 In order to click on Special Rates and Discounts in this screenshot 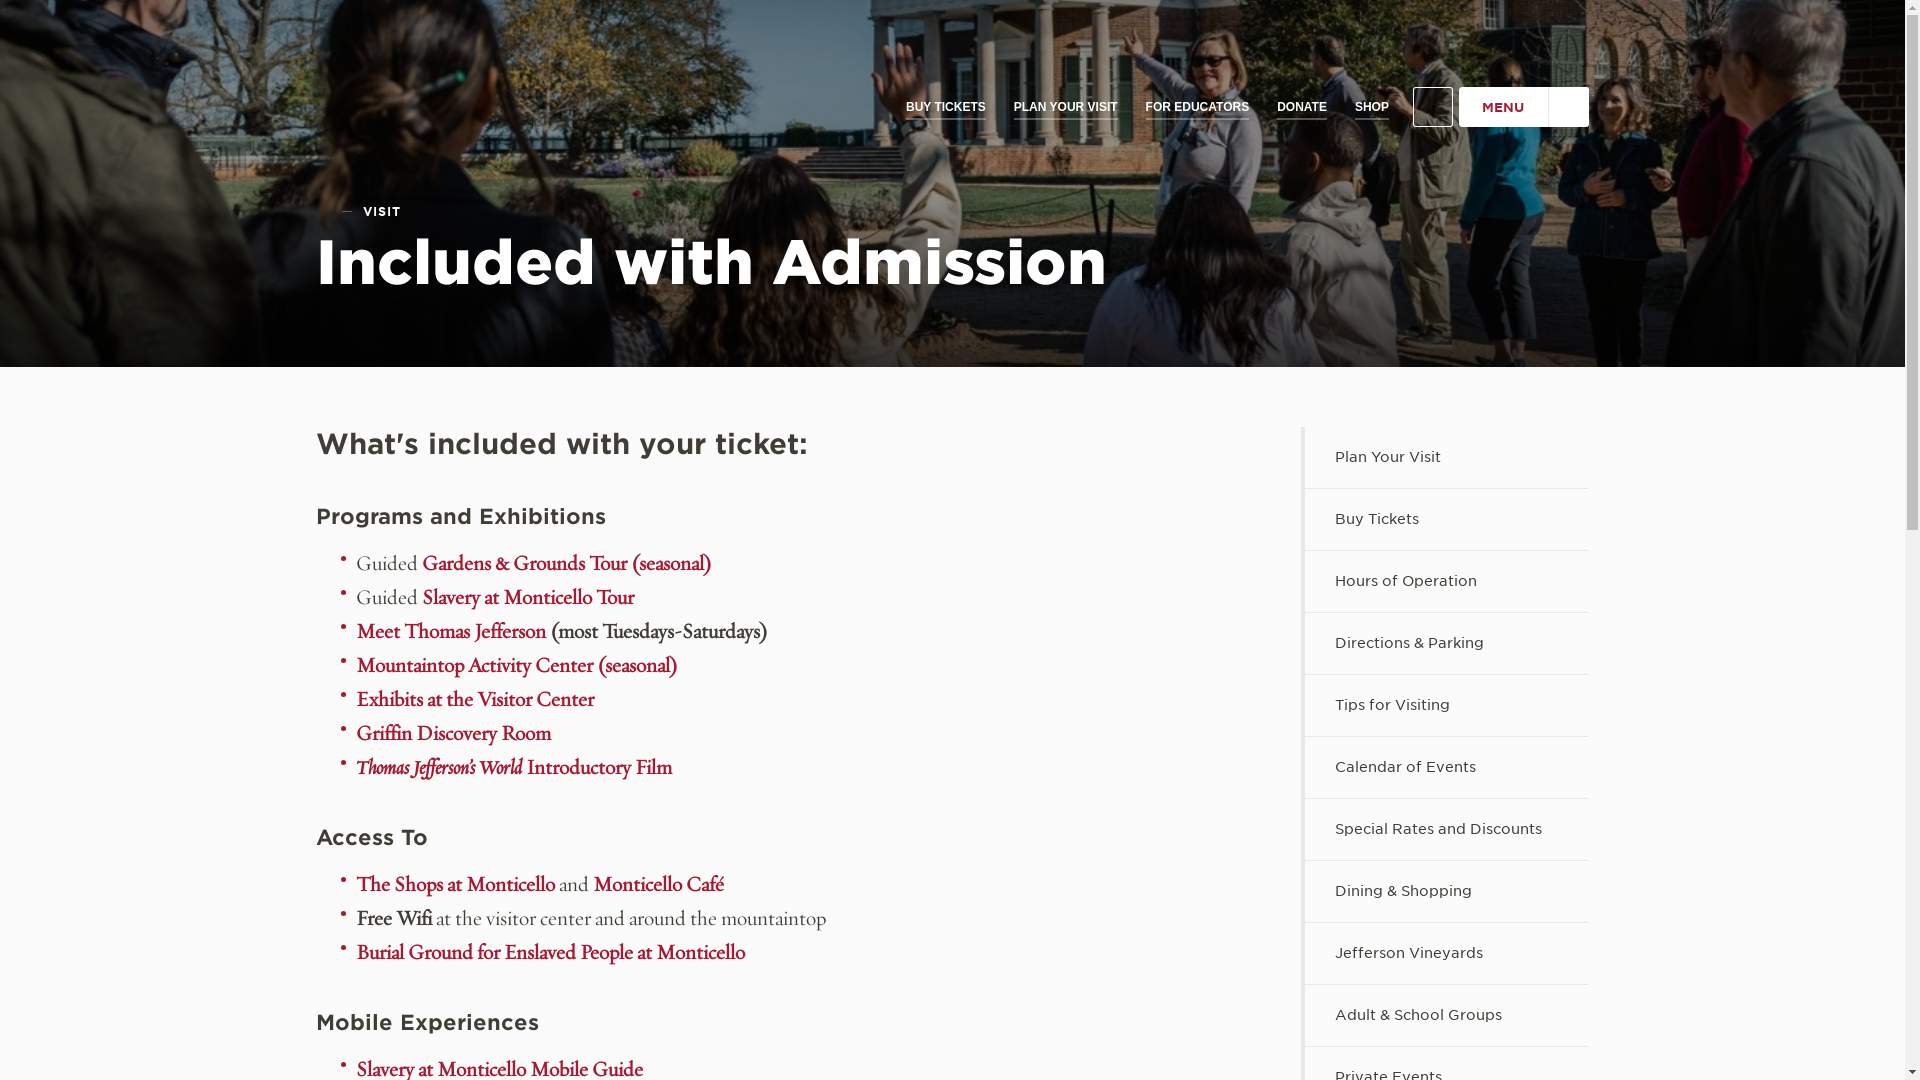, I will do `click(1447, 829)`.